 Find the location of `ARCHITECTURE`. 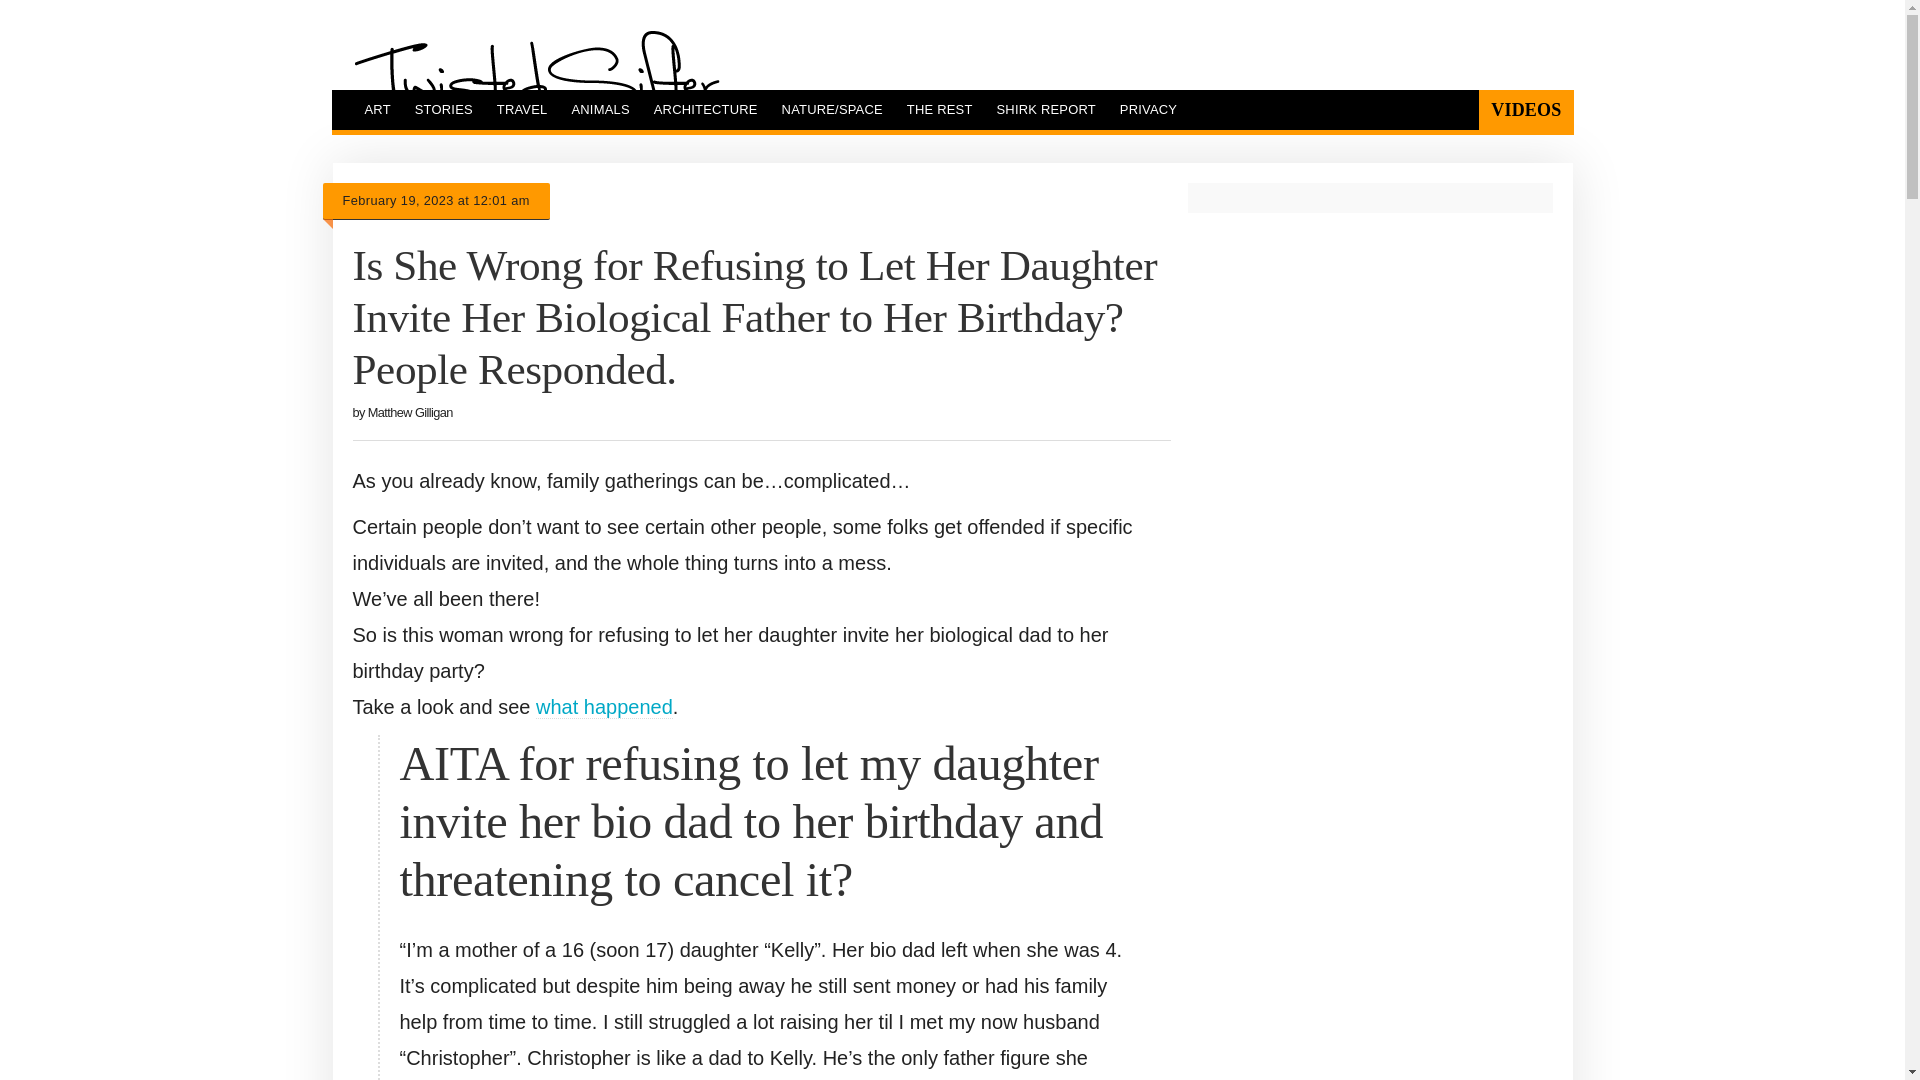

ARCHITECTURE is located at coordinates (705, 109).